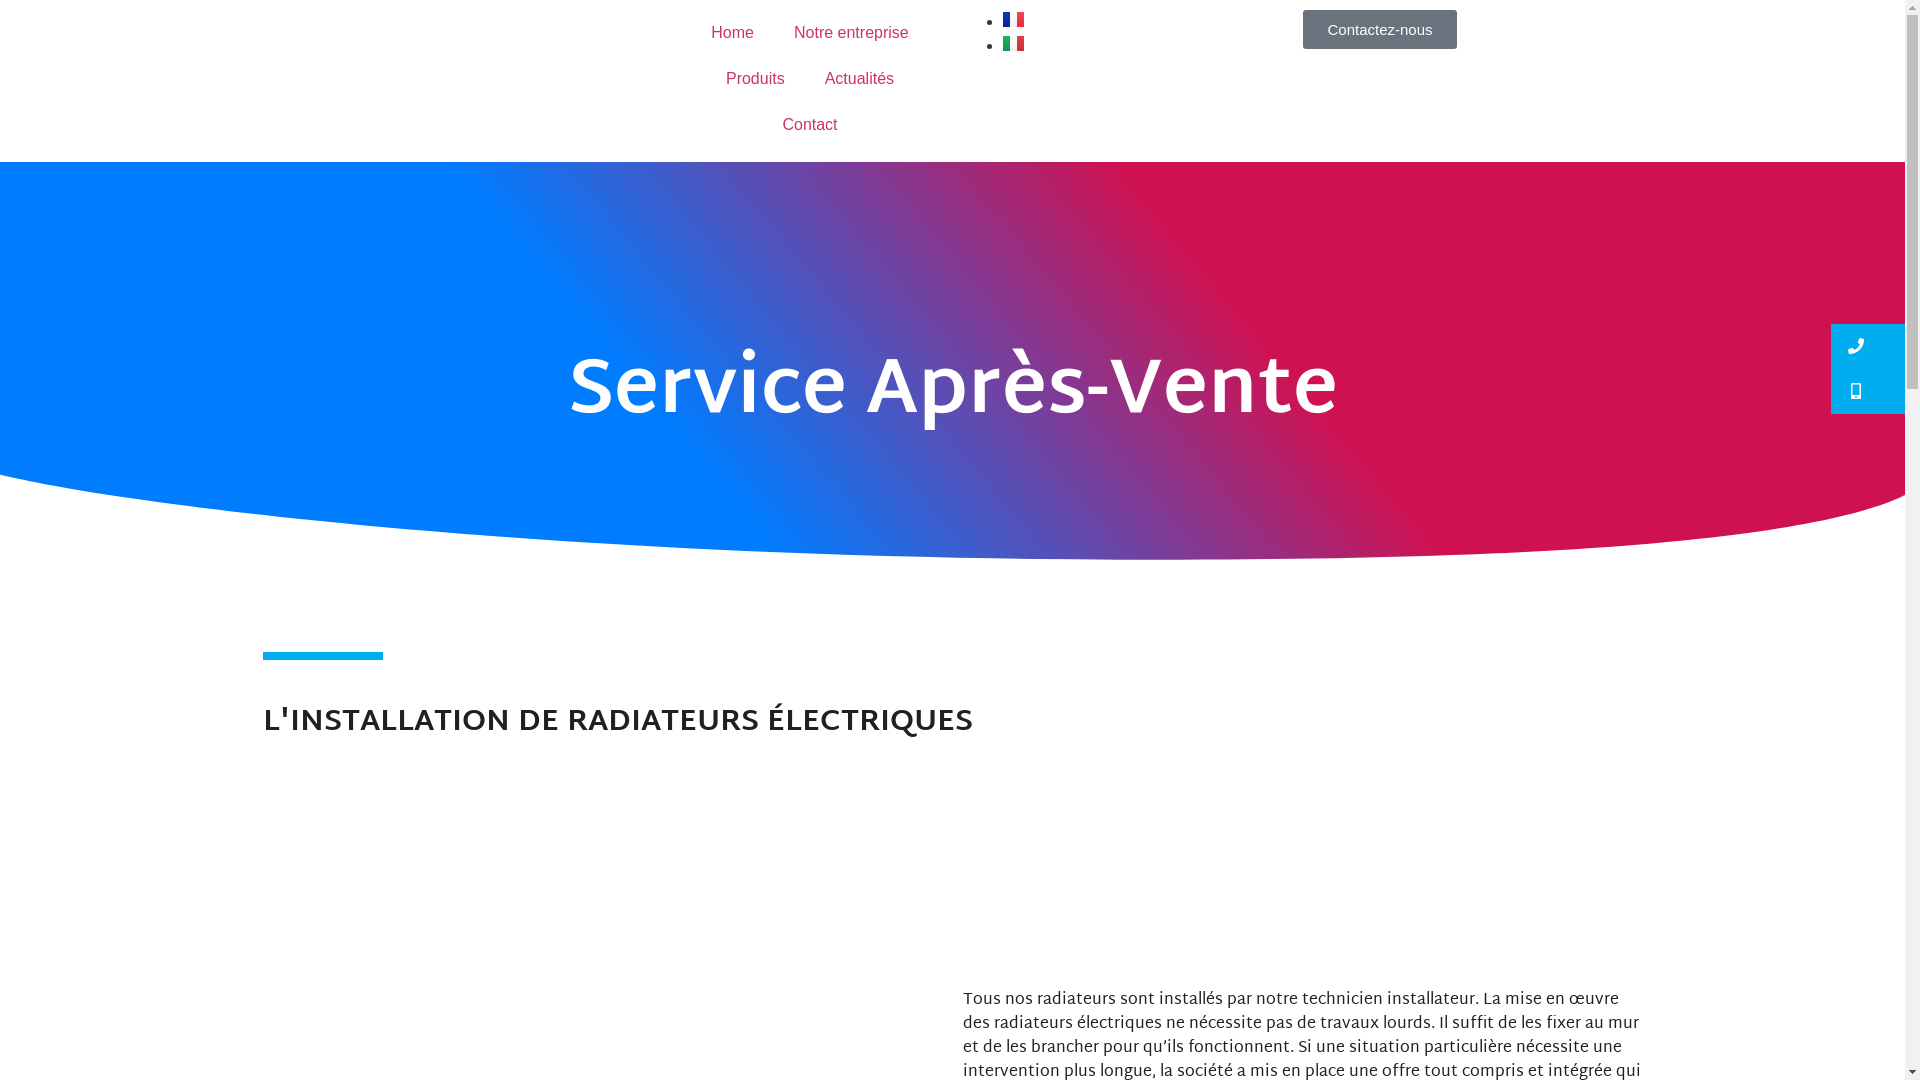 The image size is (1920, 1080). I want to click on Contactez-nous, so click(1380, 30).